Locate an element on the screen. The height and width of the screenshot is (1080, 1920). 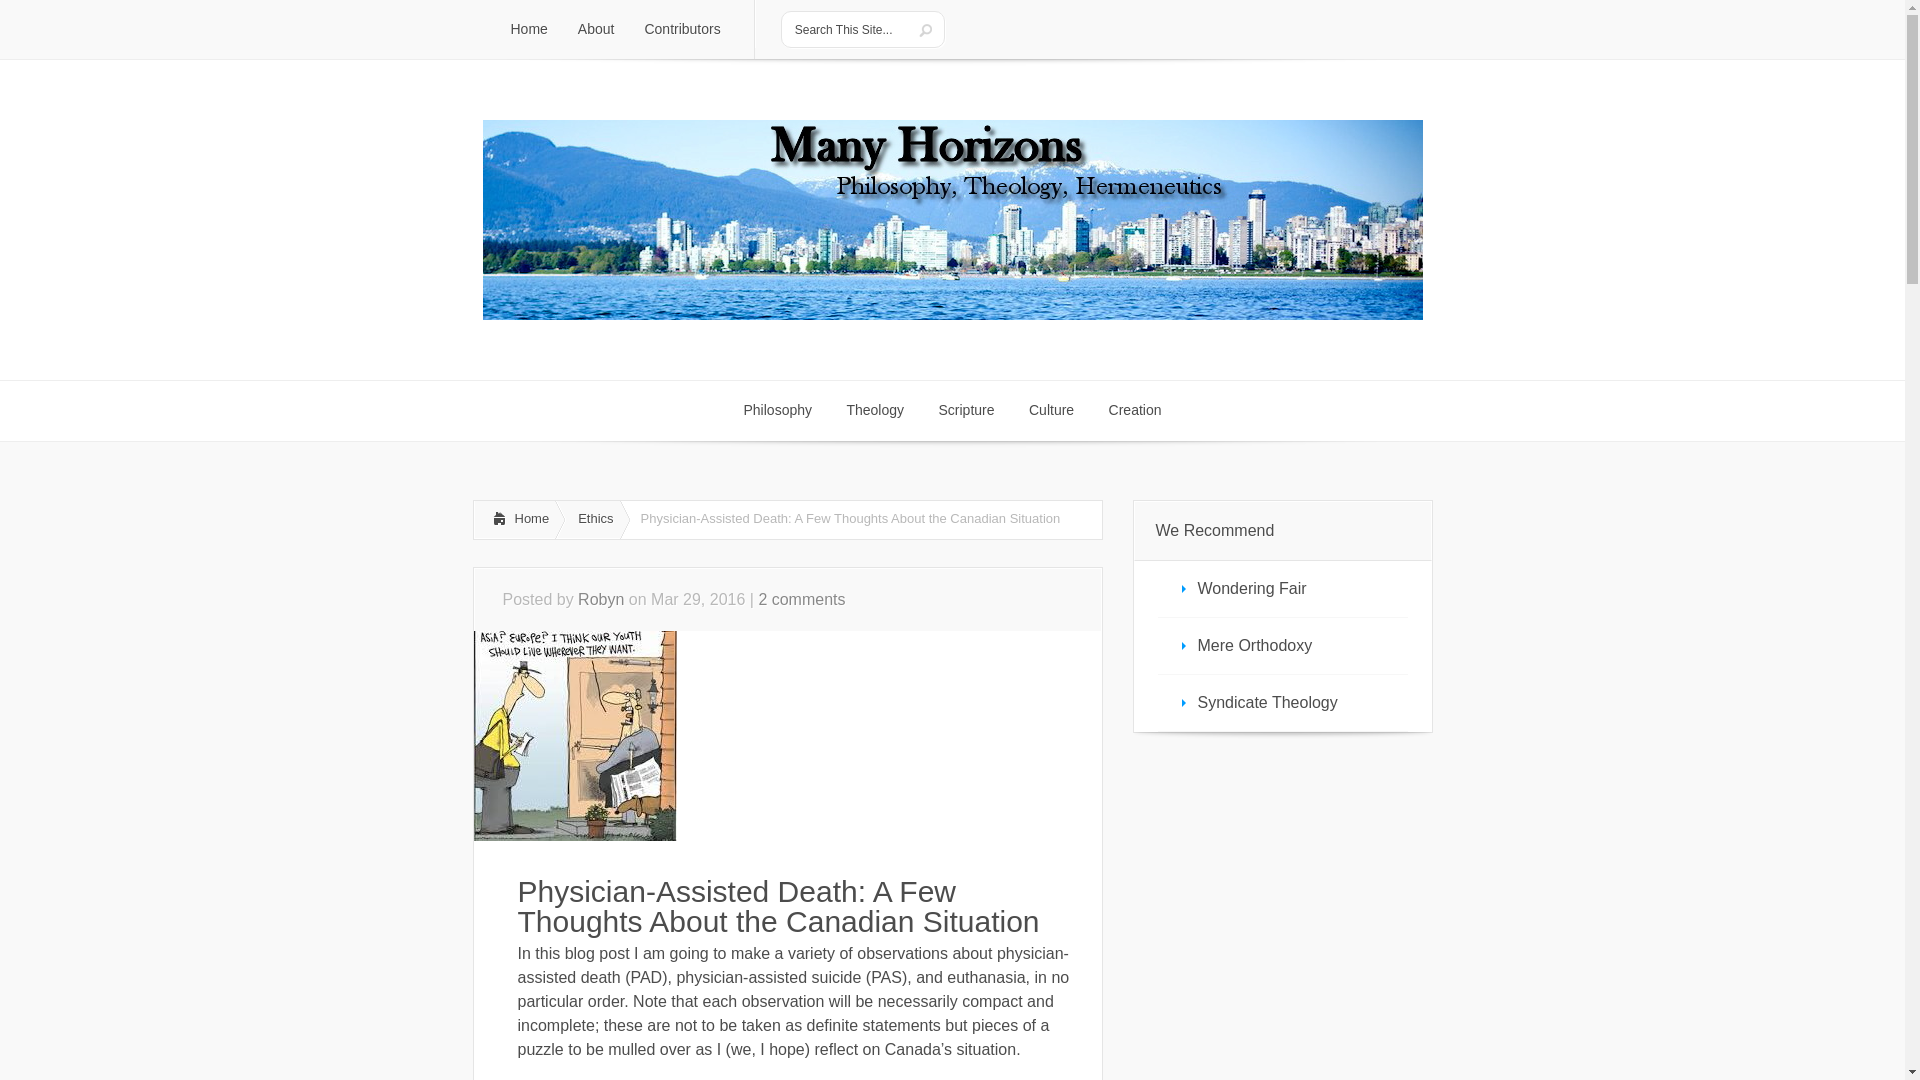
Robyn is located at coordinates (600, 599).